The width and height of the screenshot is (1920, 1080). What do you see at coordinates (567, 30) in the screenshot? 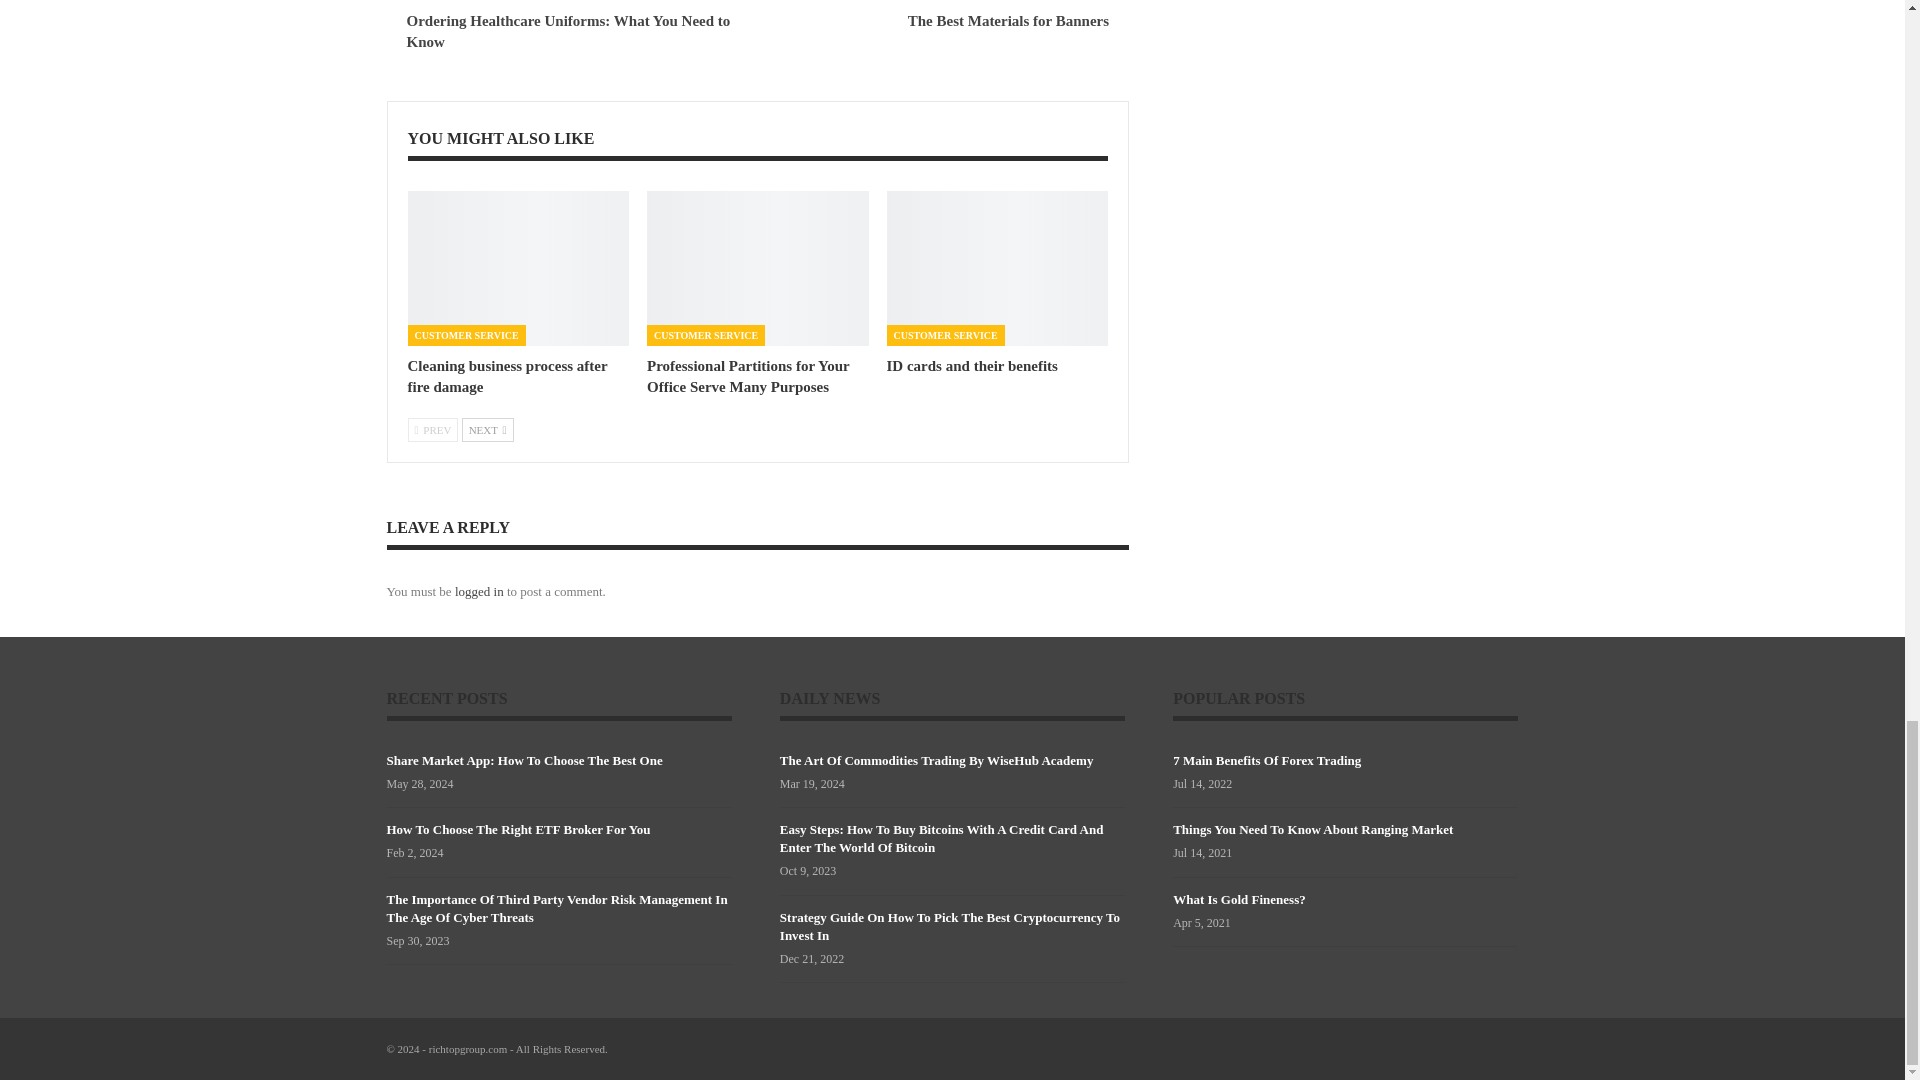
I see `Ordering Healthcare Uniforms: What You Need to Know` at bounding box center [567, 30].